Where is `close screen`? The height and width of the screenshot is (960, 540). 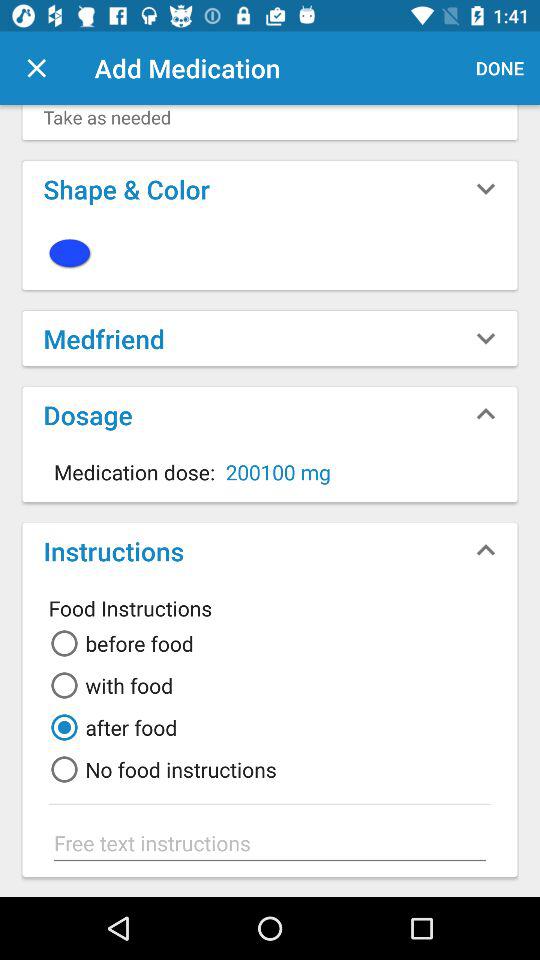
close screen is located at coordinates (36, 68).